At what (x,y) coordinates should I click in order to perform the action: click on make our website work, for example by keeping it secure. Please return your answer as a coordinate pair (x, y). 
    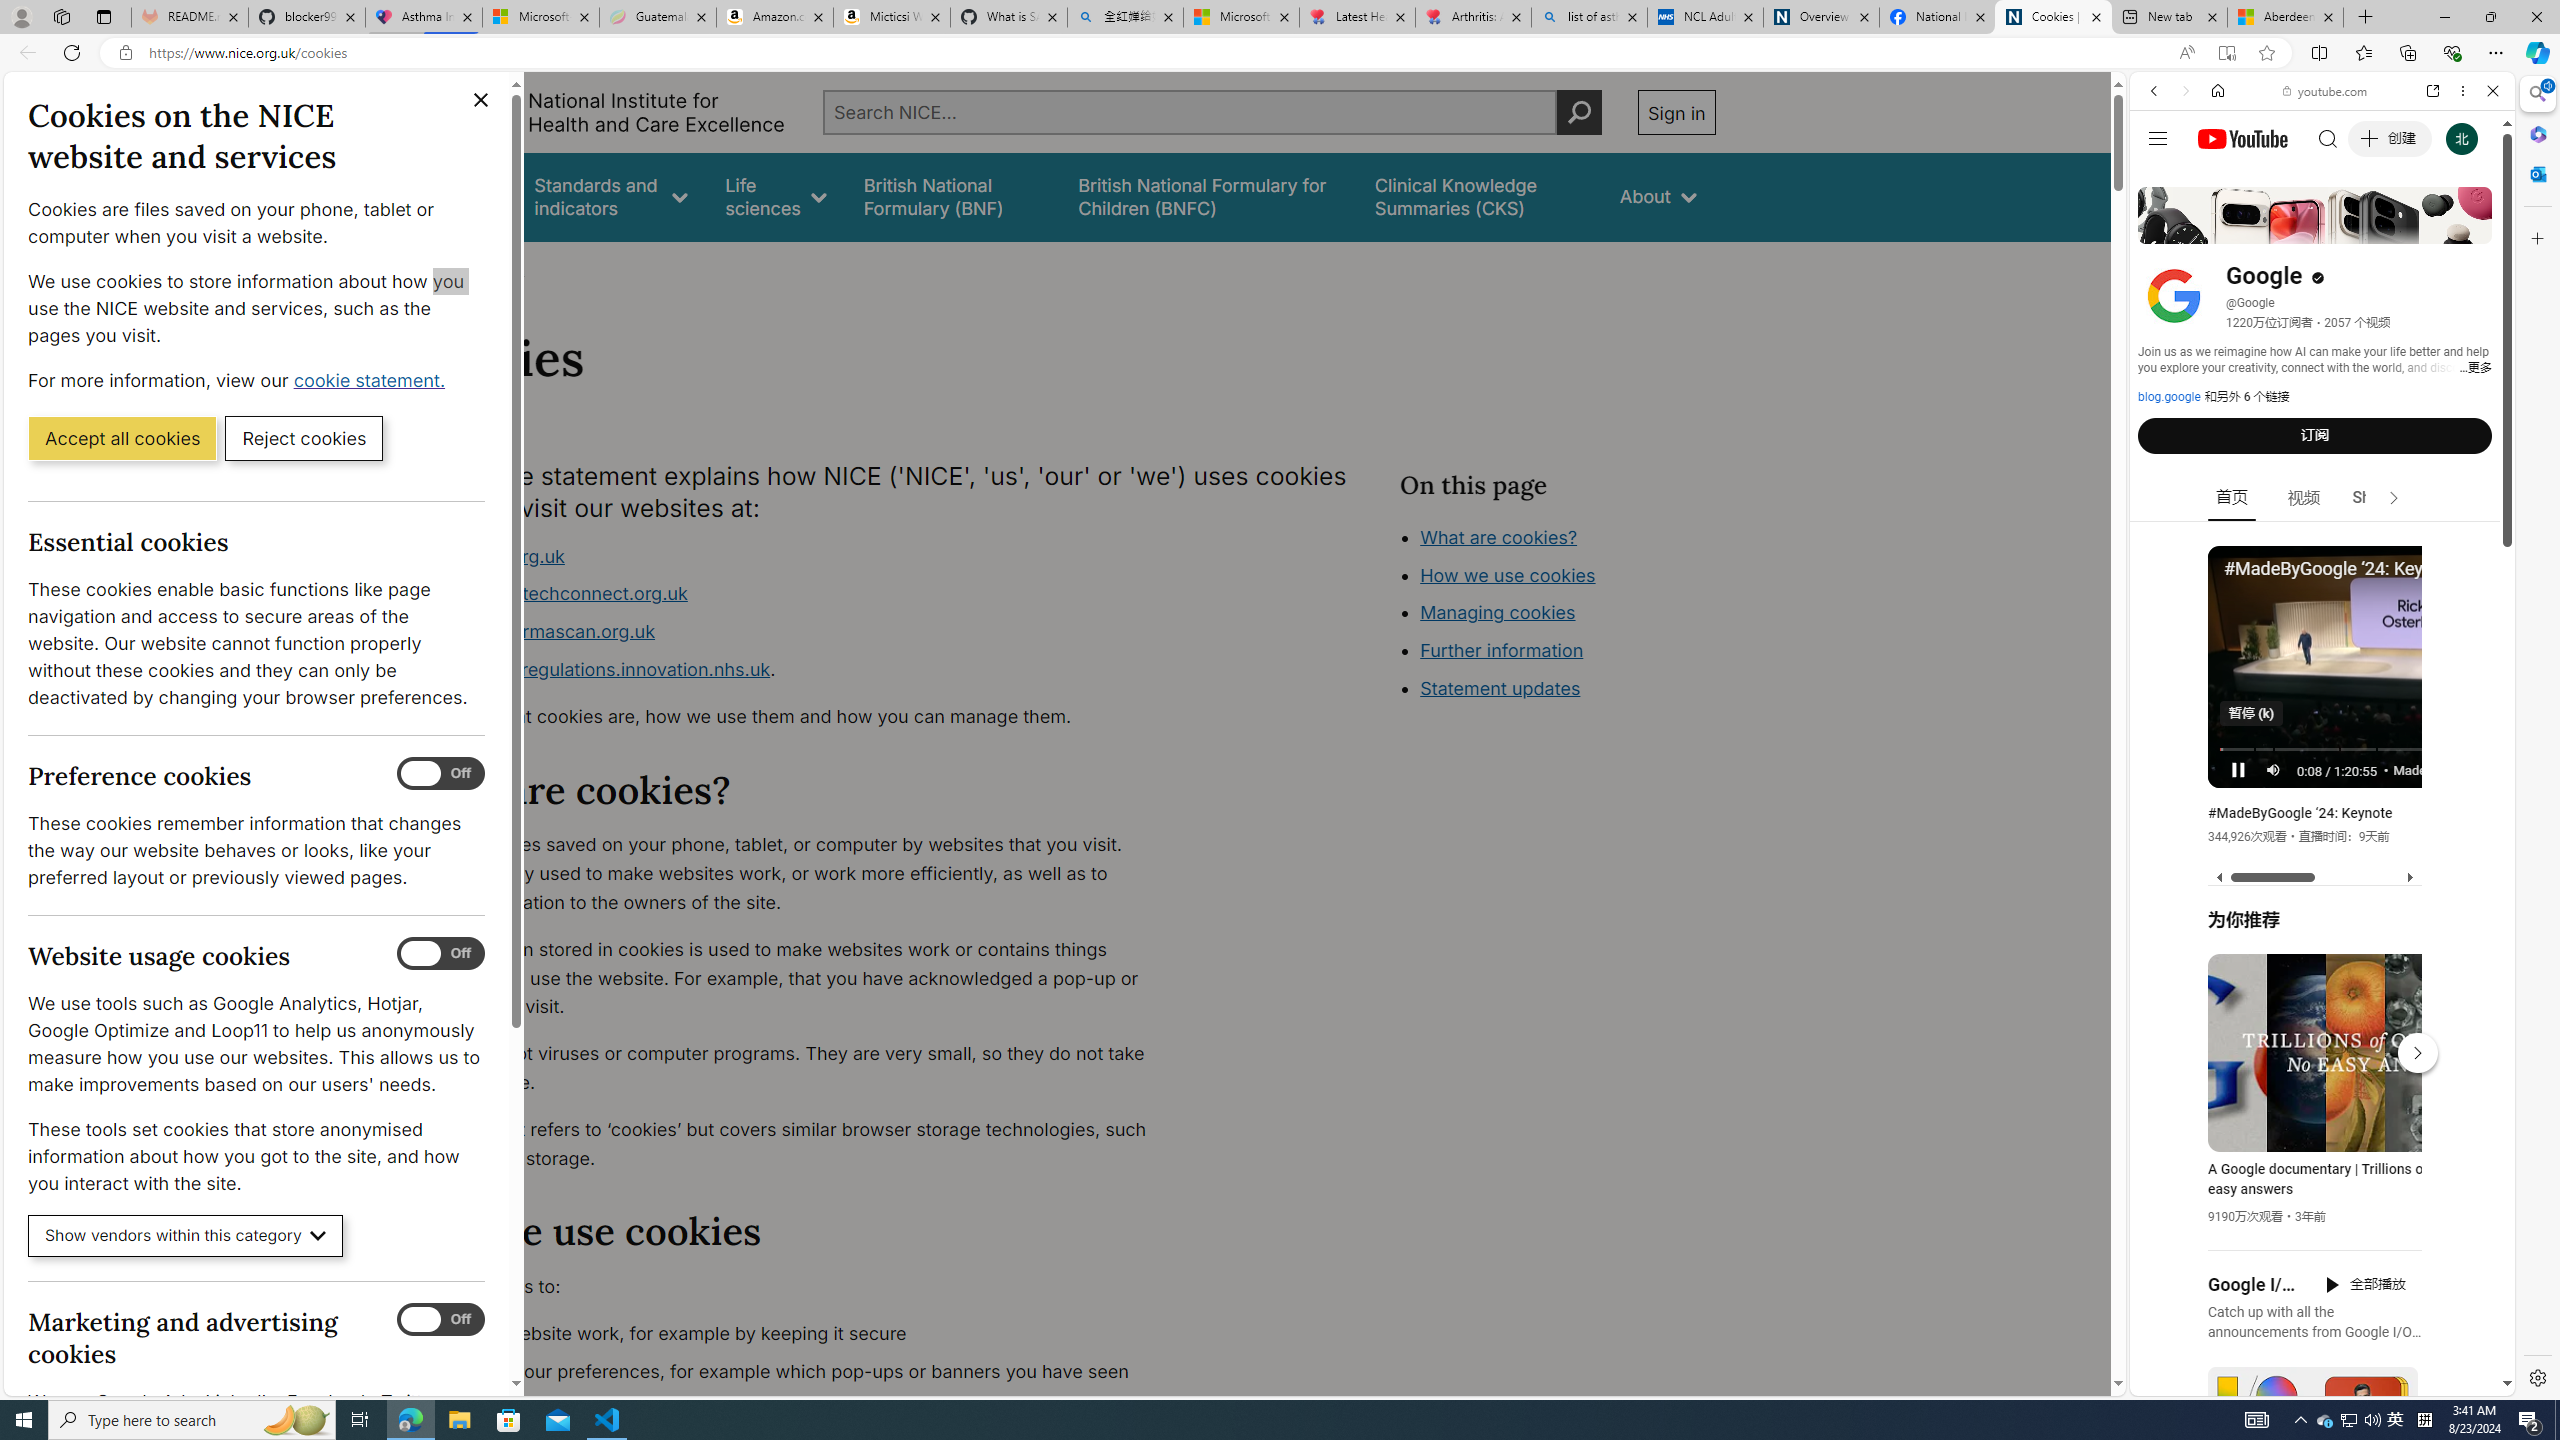
    Looking at the image, I should click on (796, 1334).